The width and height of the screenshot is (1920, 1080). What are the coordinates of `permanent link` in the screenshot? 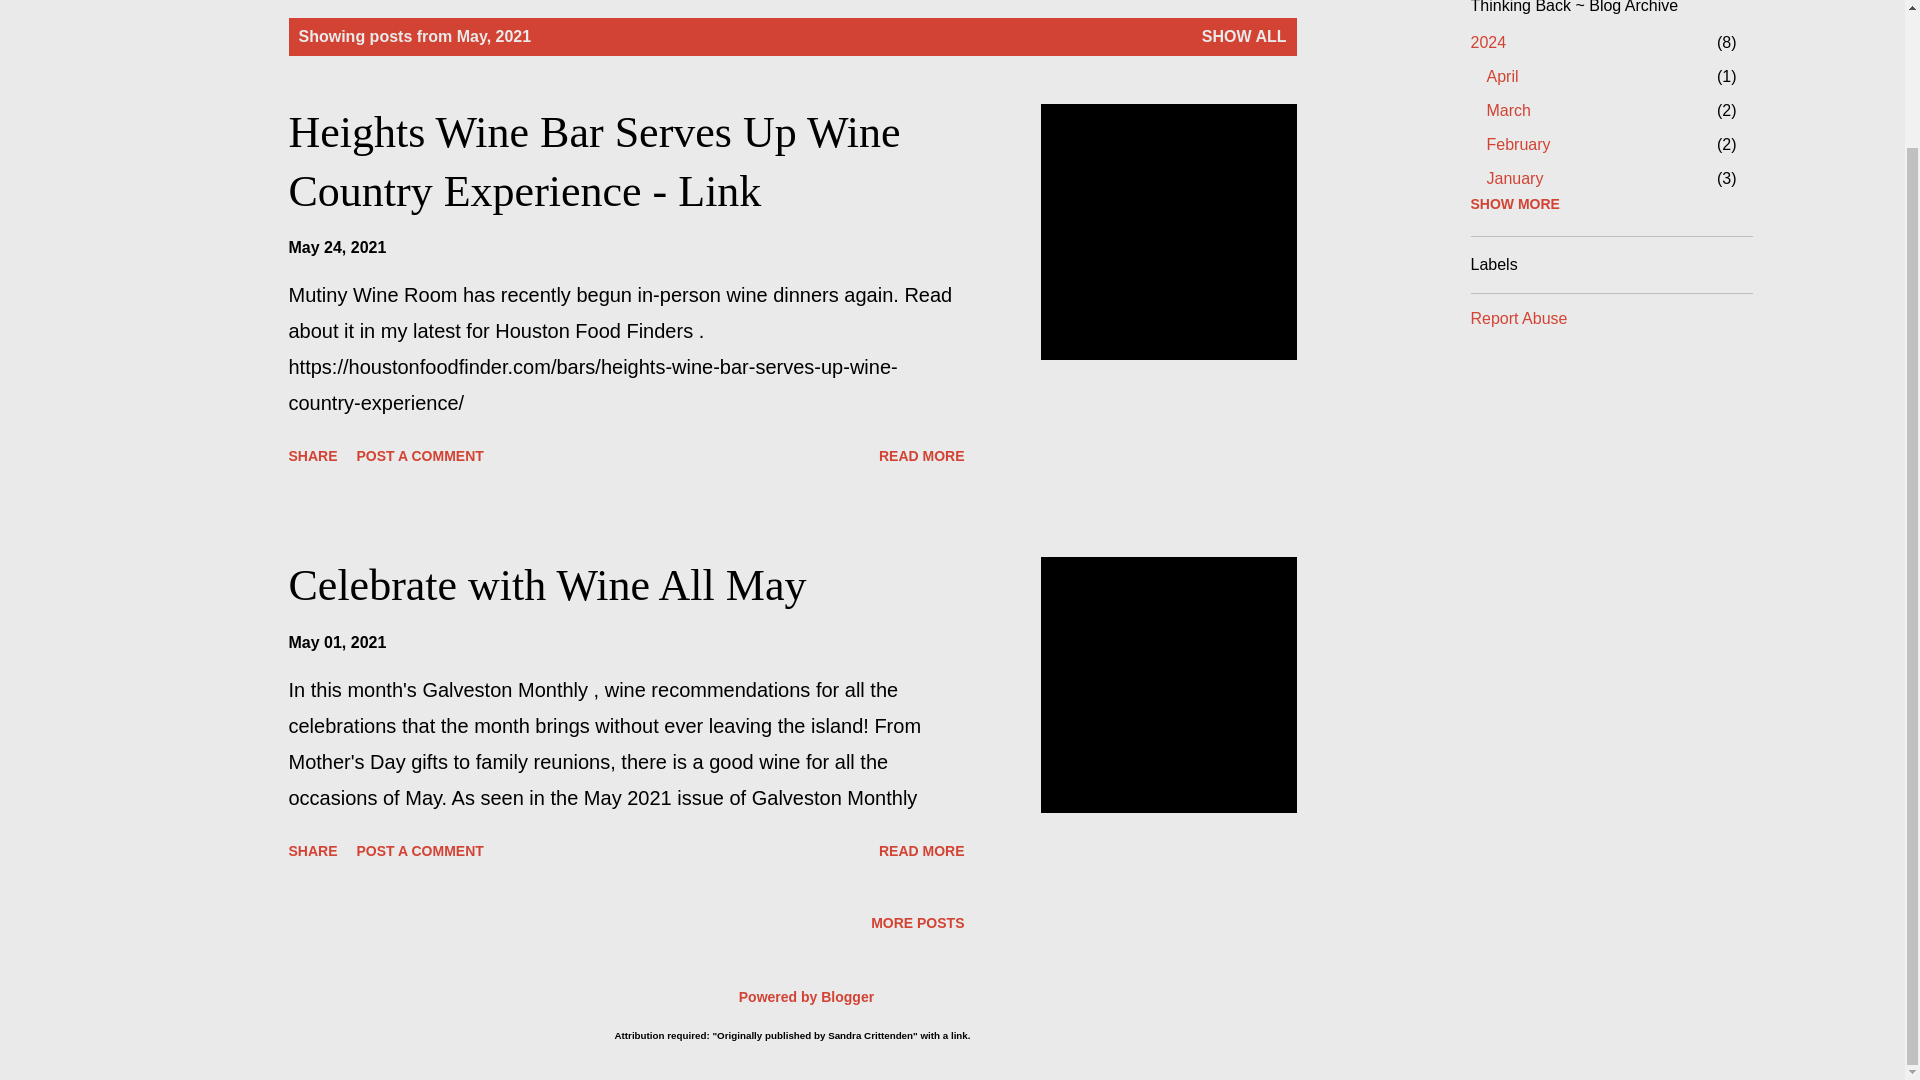 It's located at (336, 642).